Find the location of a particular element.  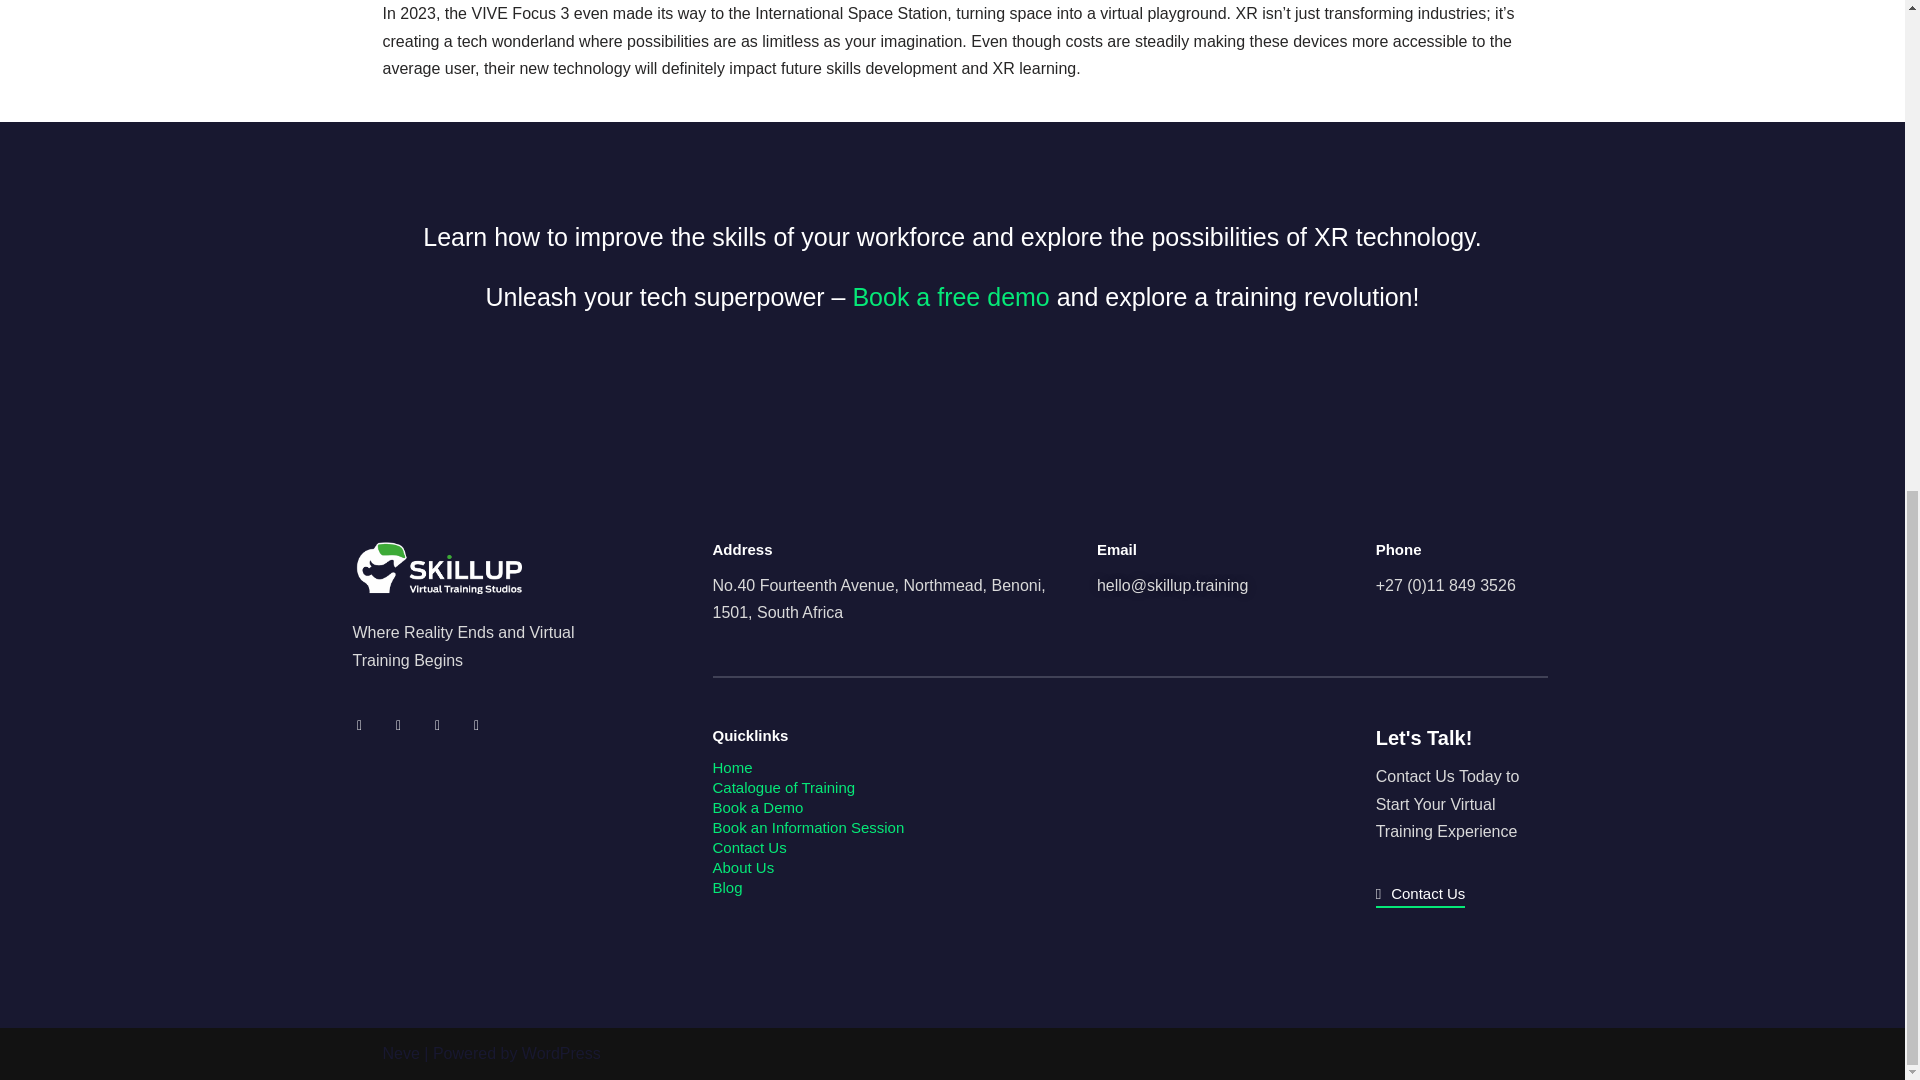

Contact Us is located at coordinates (748, 848).